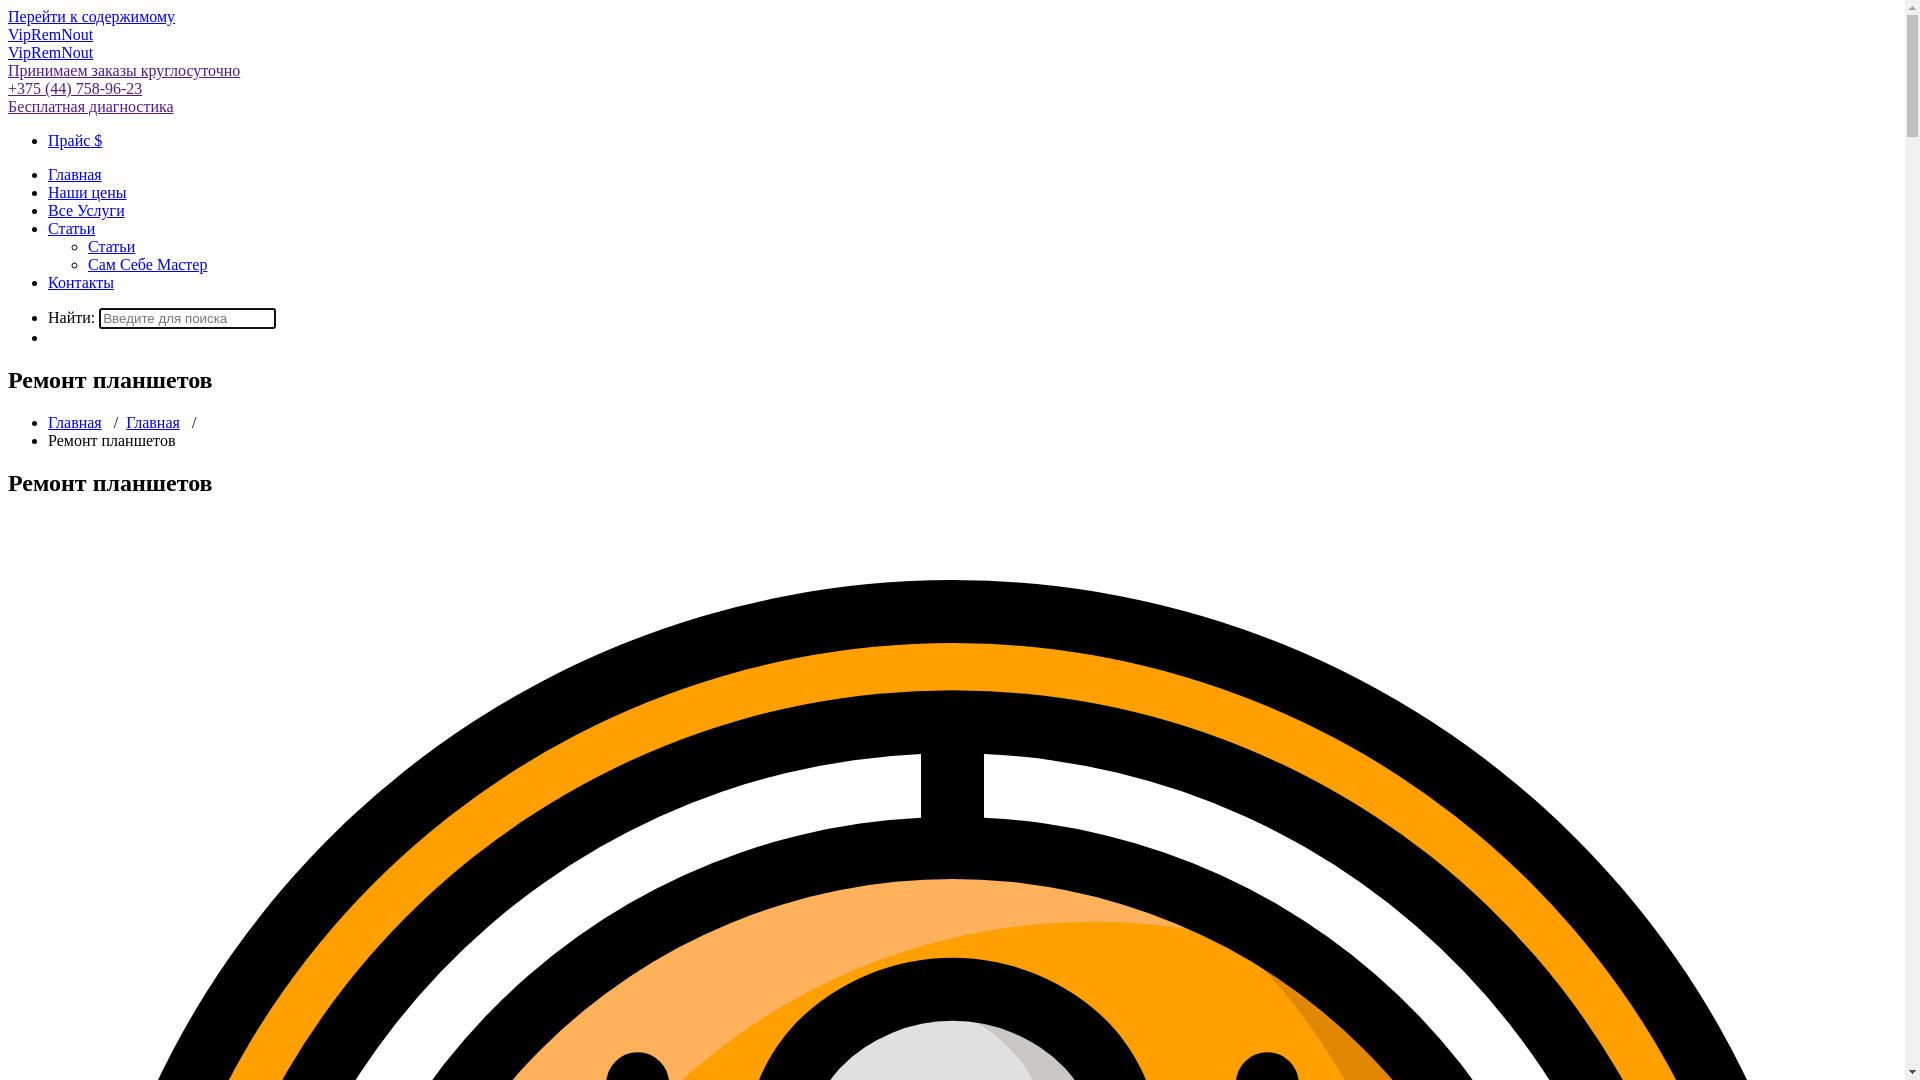  Describe the element at coordinates (50, 34) in the screenshot. I see `VipRemNout` at that location.